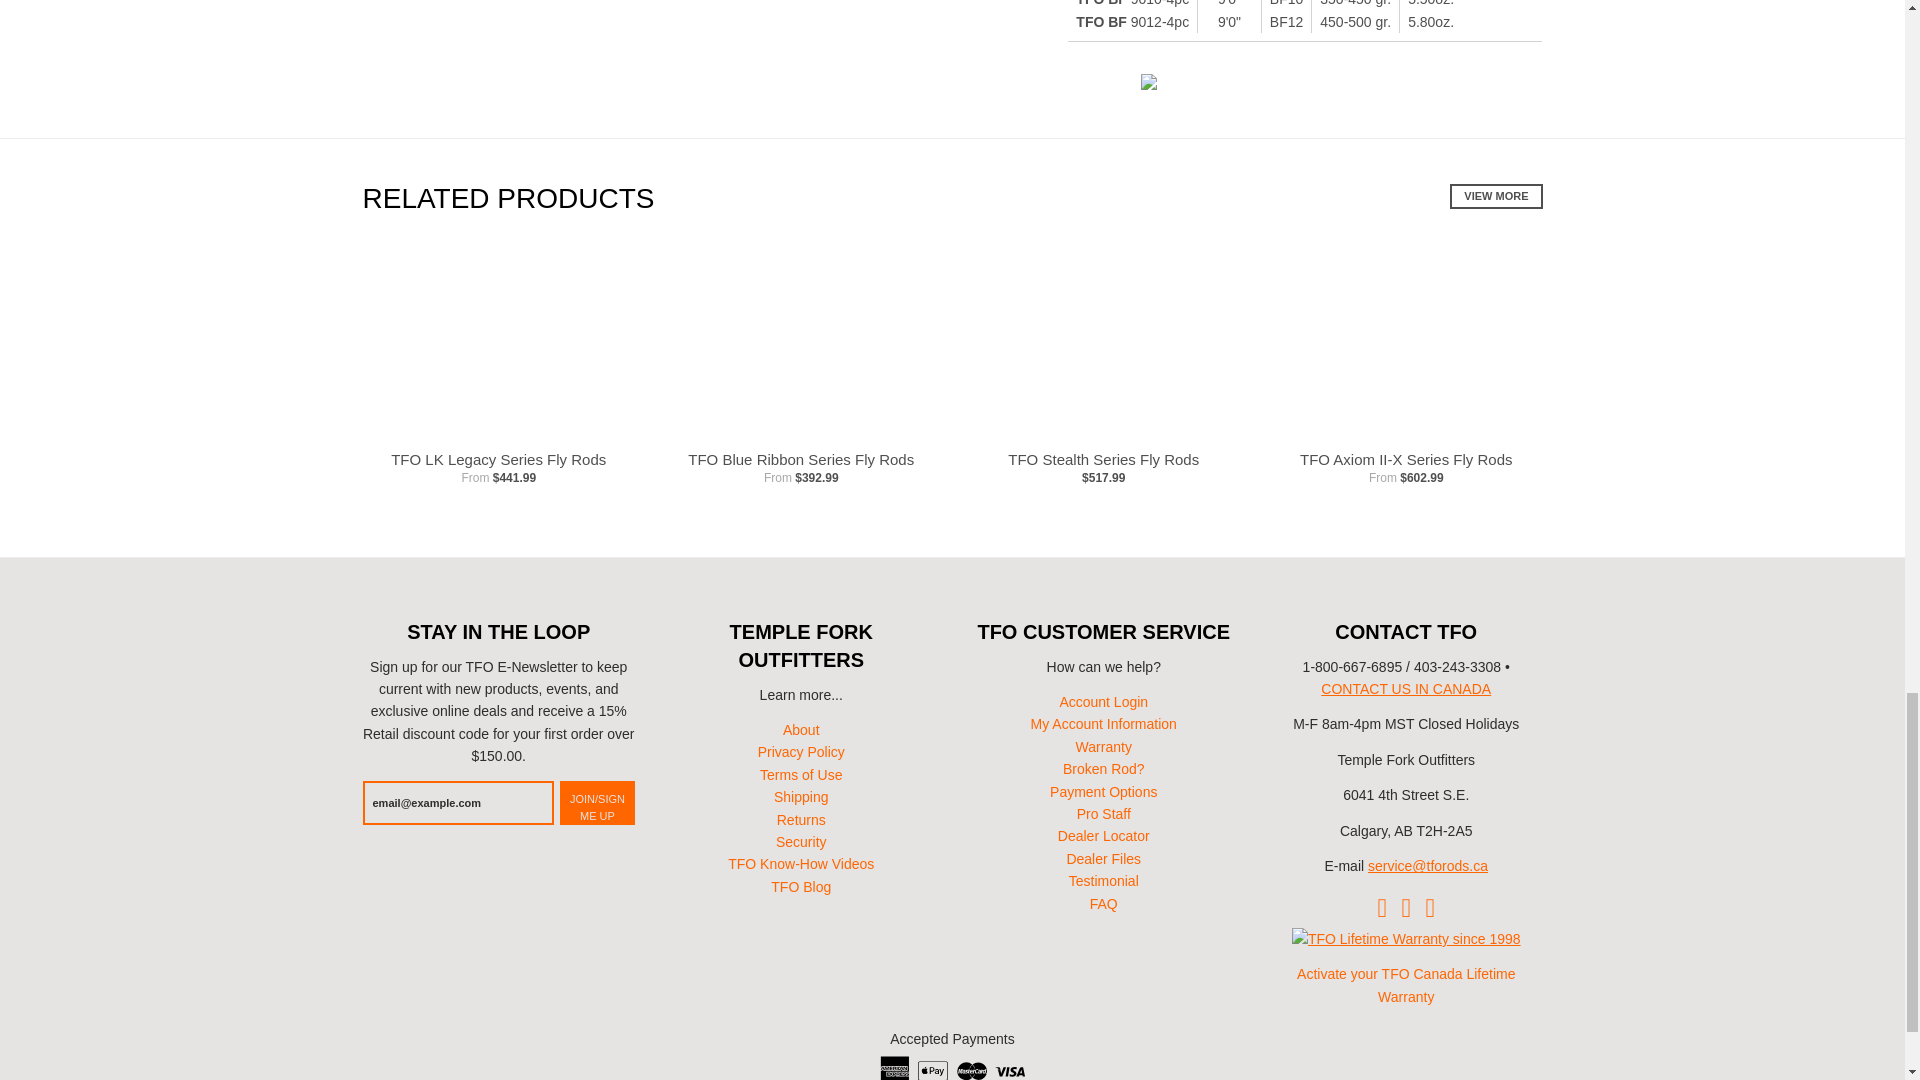  What do you see at coordinates (1381, 906) in the screenshot?
I see `Temple Fork Outfitters Canada on Twitter` at bounding box center [1381, 906].